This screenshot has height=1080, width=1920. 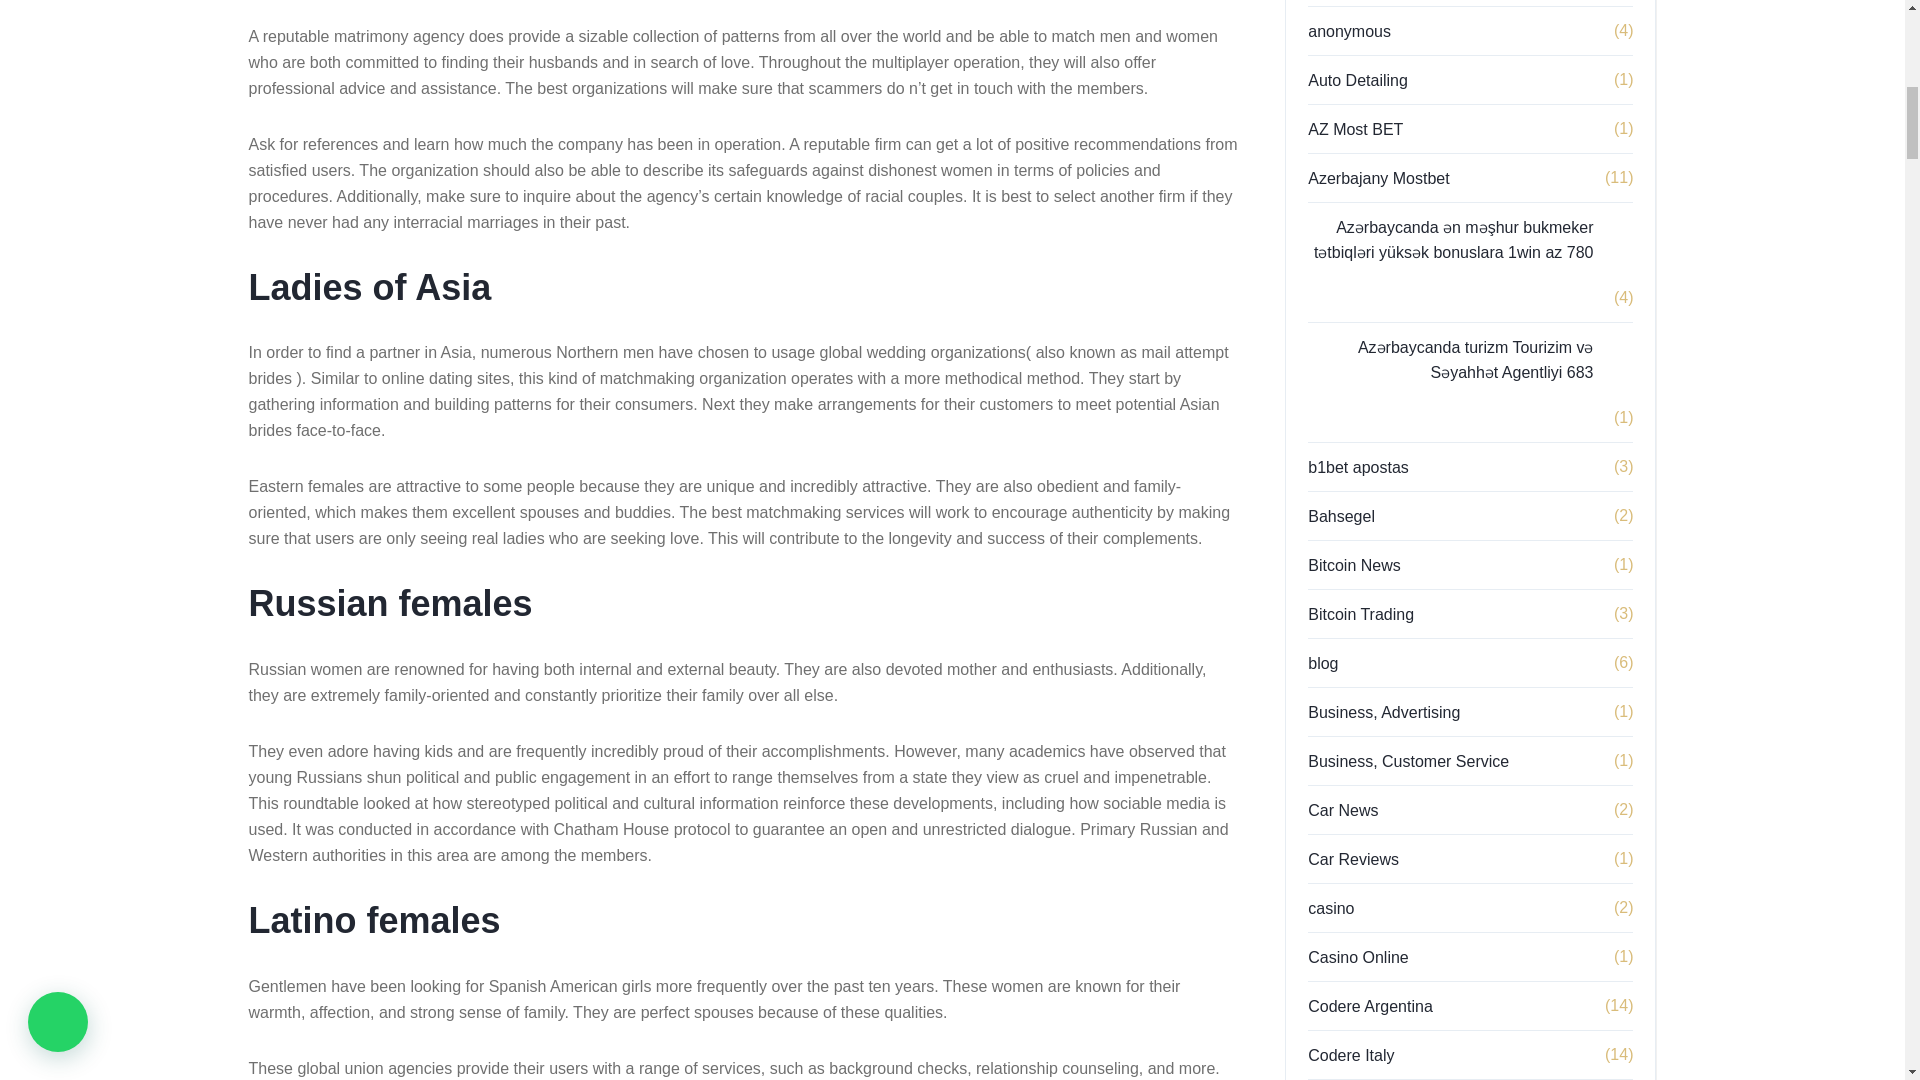 I want to click on anonymous, so click(x=1368, y=32).